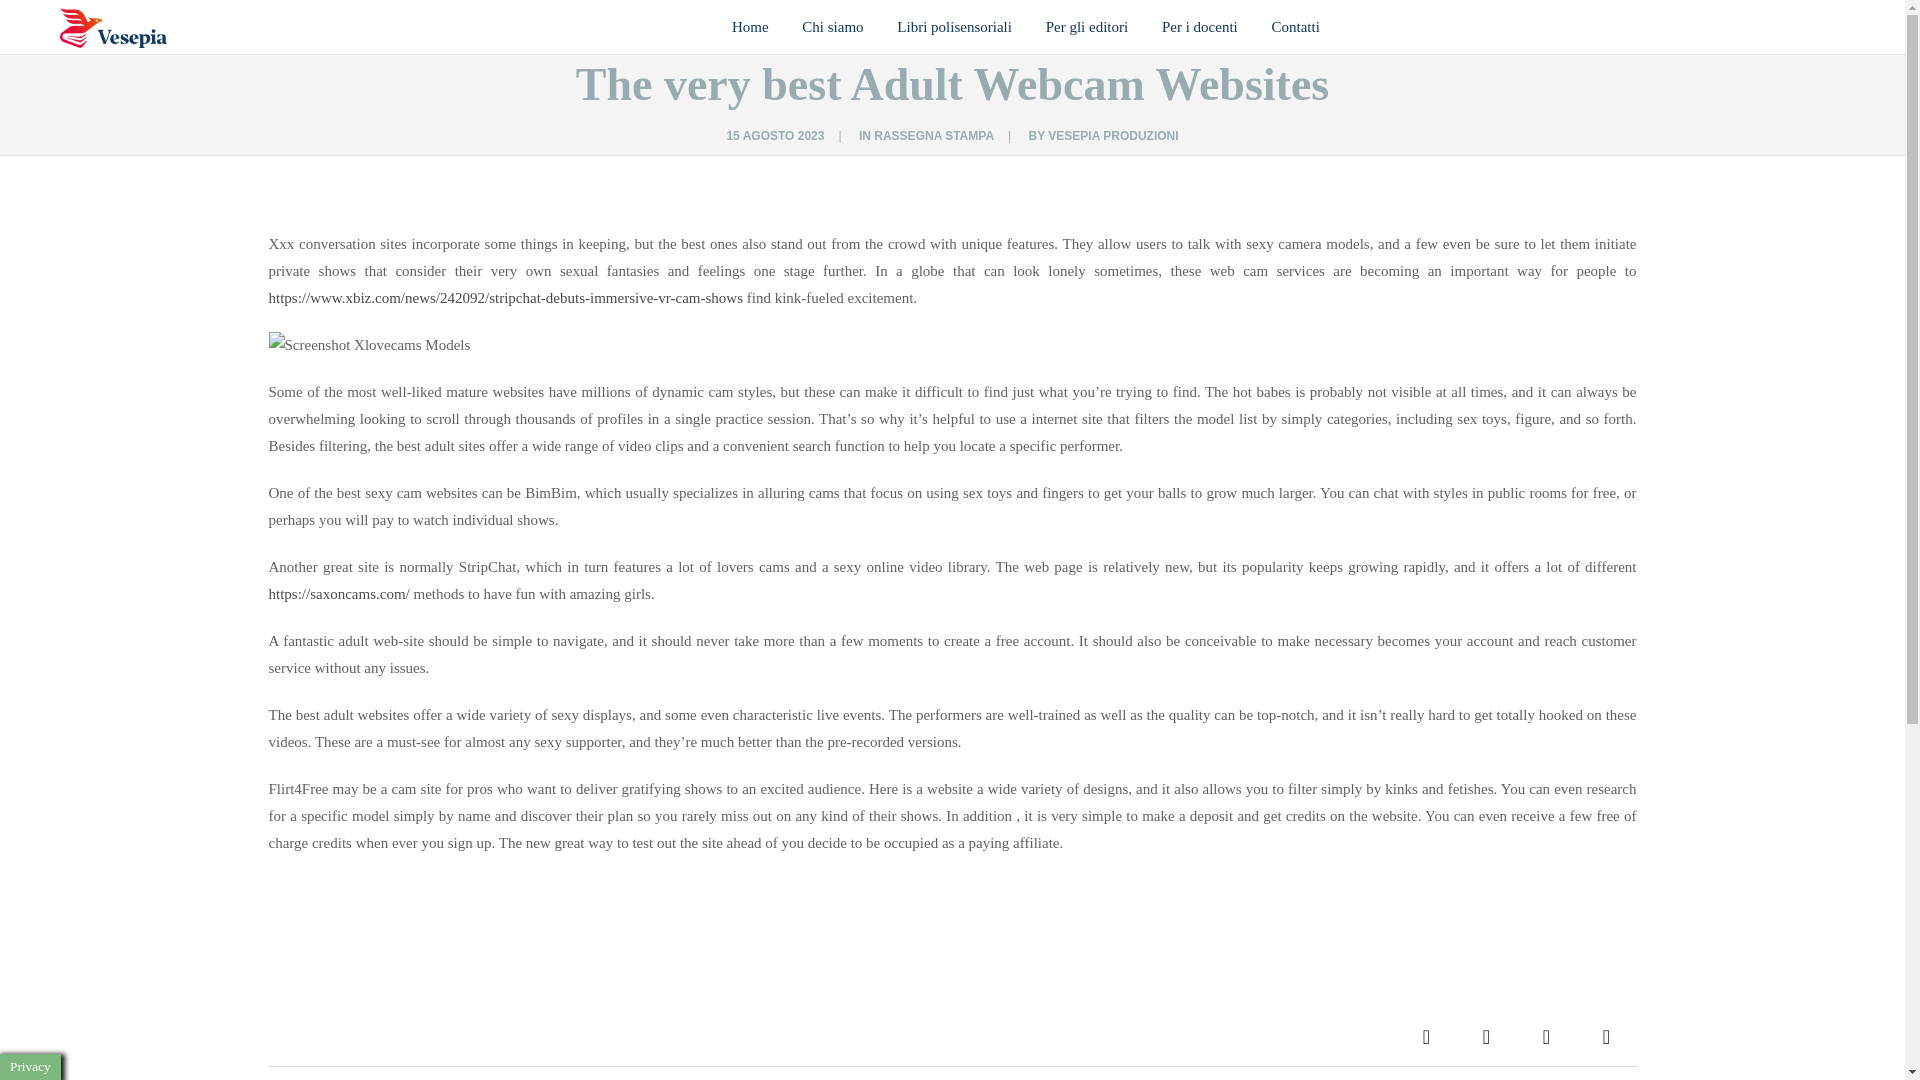 This screenshot has width=1920, height=1080. What do you see at coordinates (1088, 28) in the screenshot?
I see `Per gli editori` at bounding box center [1088, 28].